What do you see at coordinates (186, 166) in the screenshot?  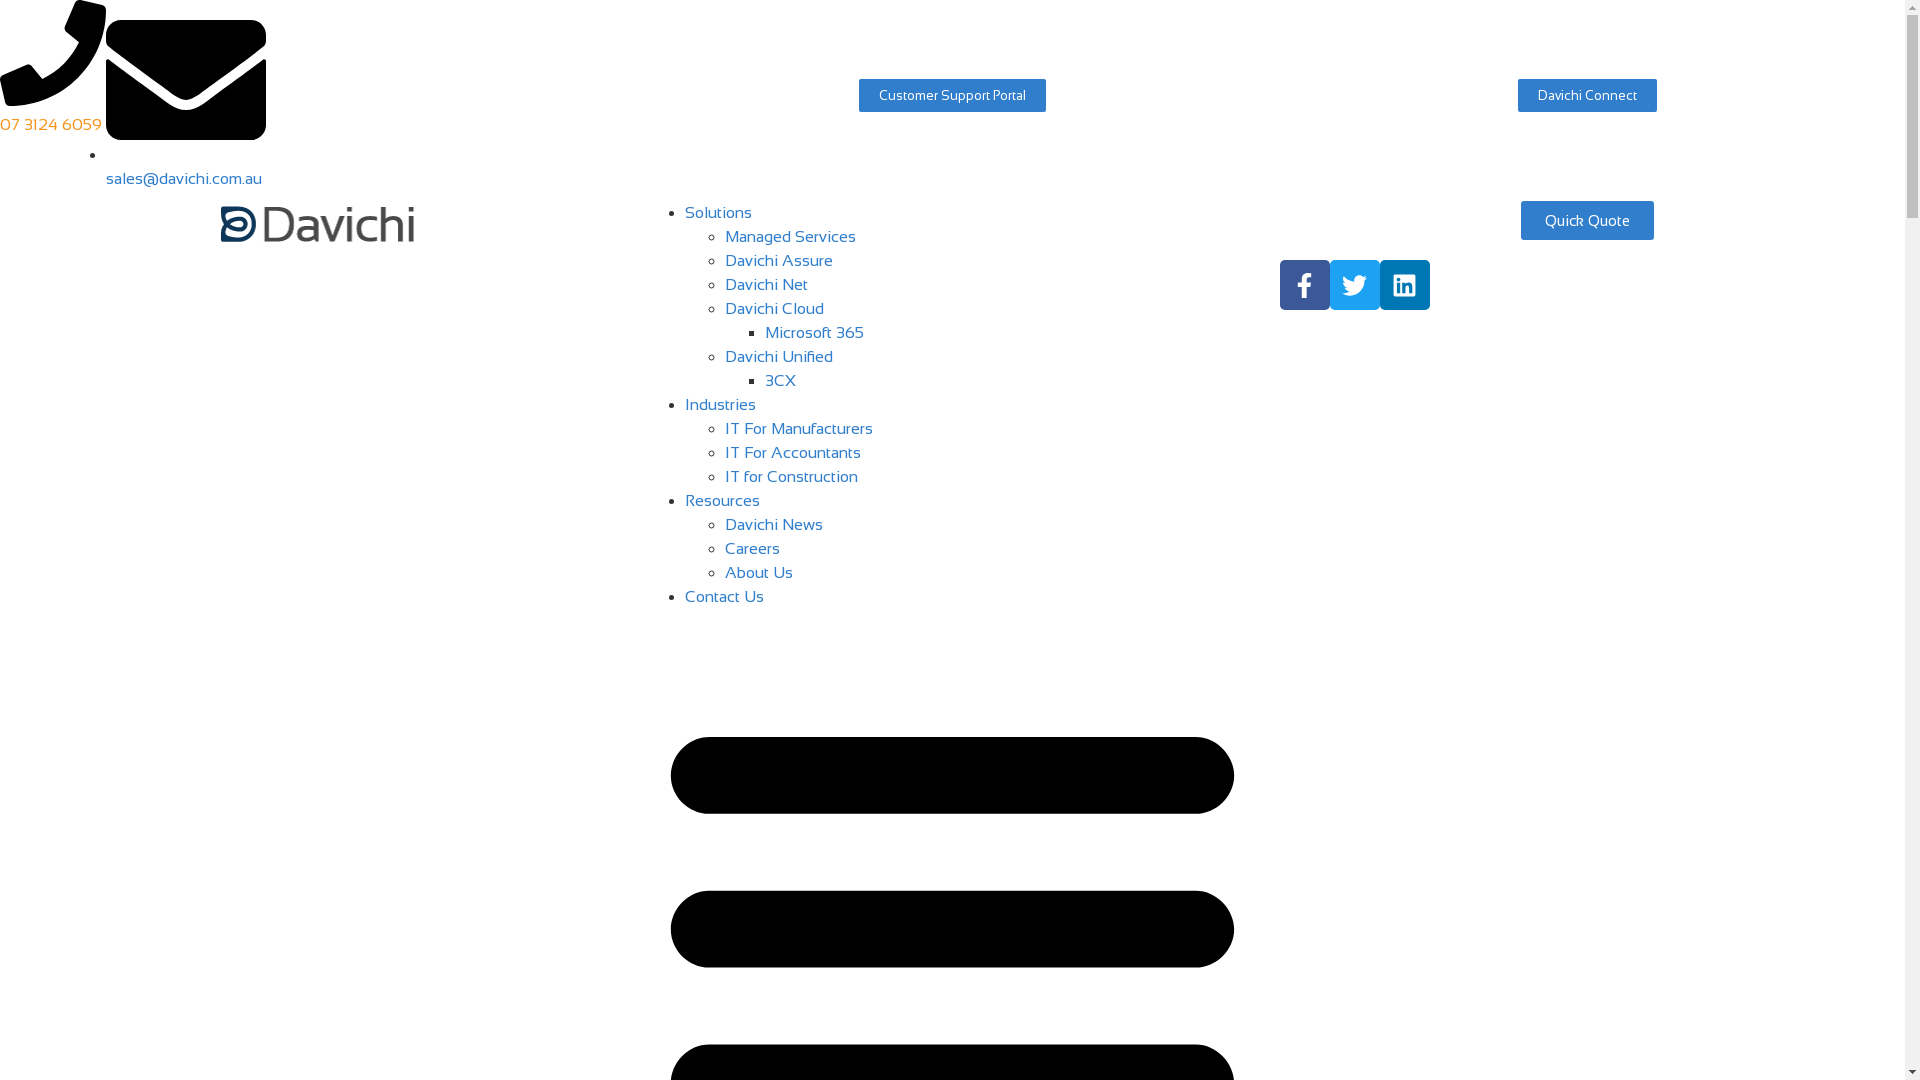 I see `sales@davichi.com.au` at bounding box center [186, 166].